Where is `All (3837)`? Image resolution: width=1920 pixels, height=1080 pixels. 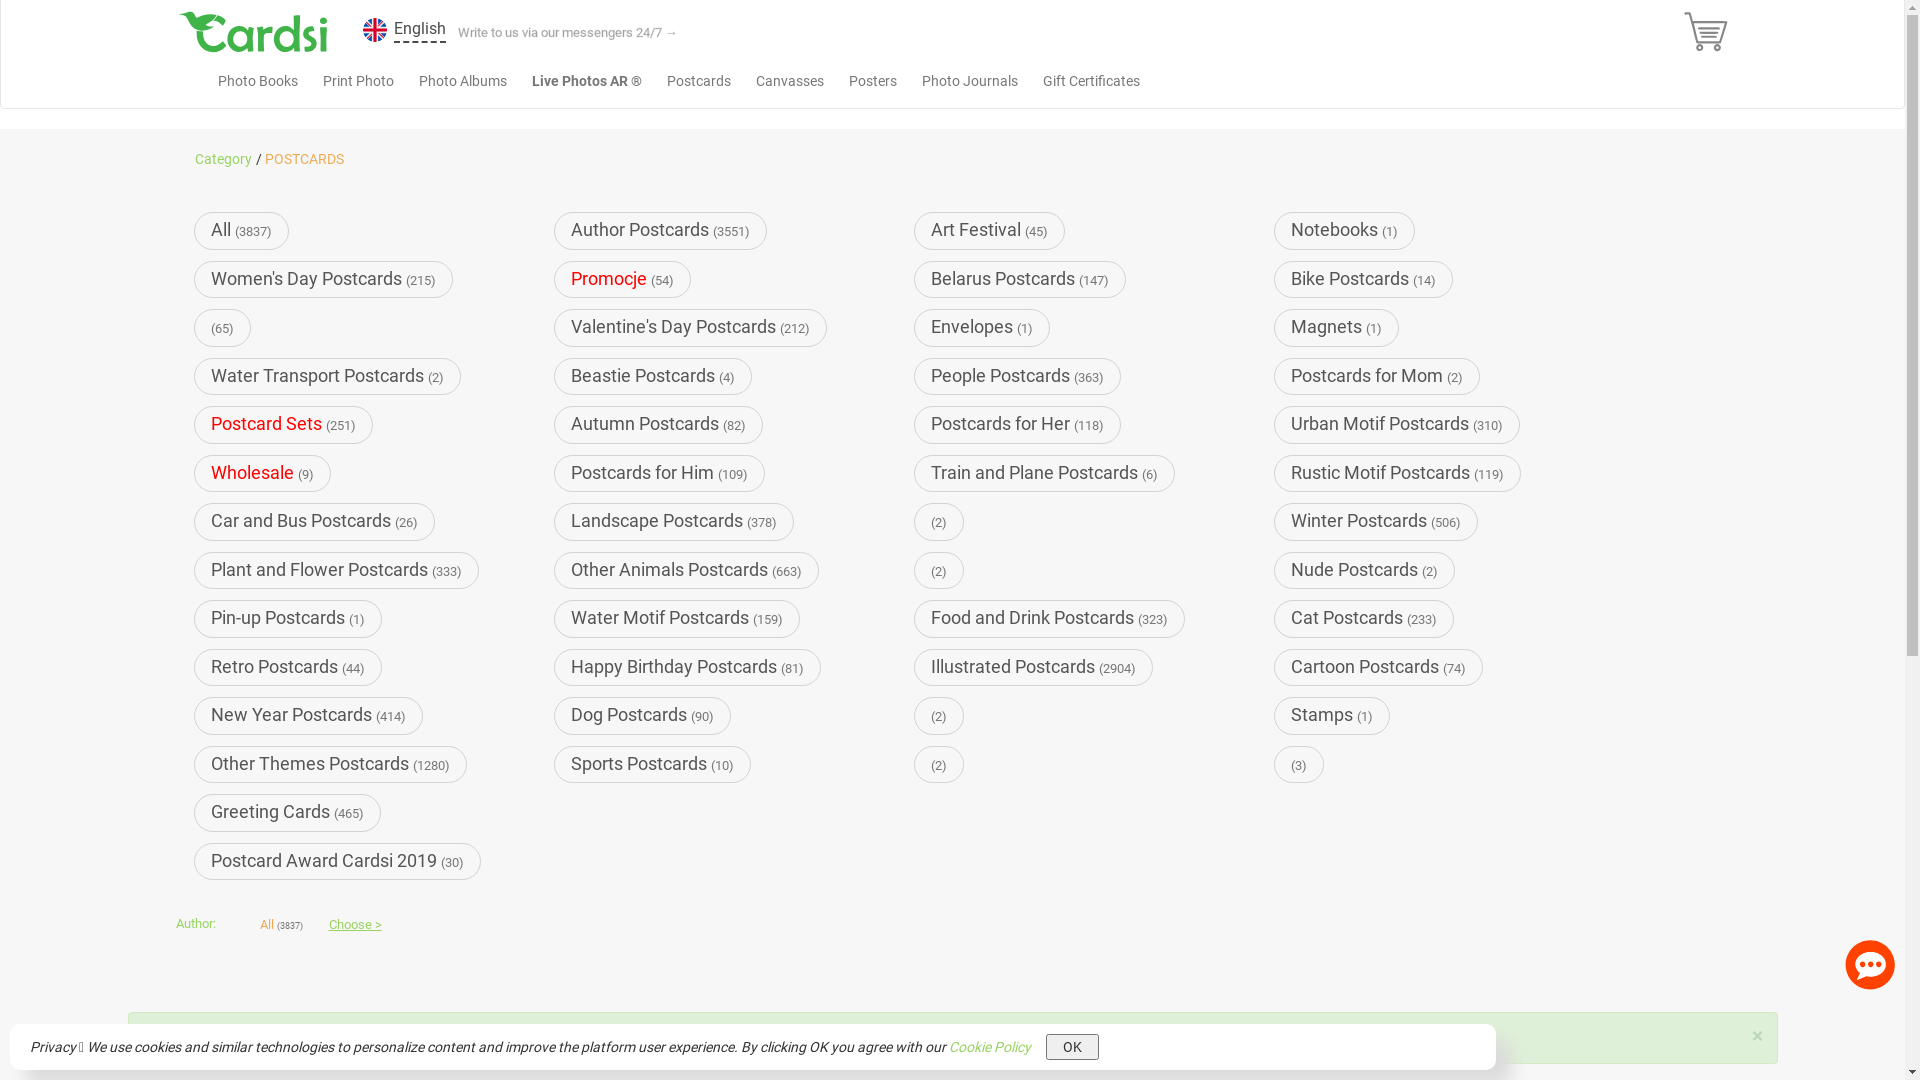
All (3837) is located at coordinates (242, 230).